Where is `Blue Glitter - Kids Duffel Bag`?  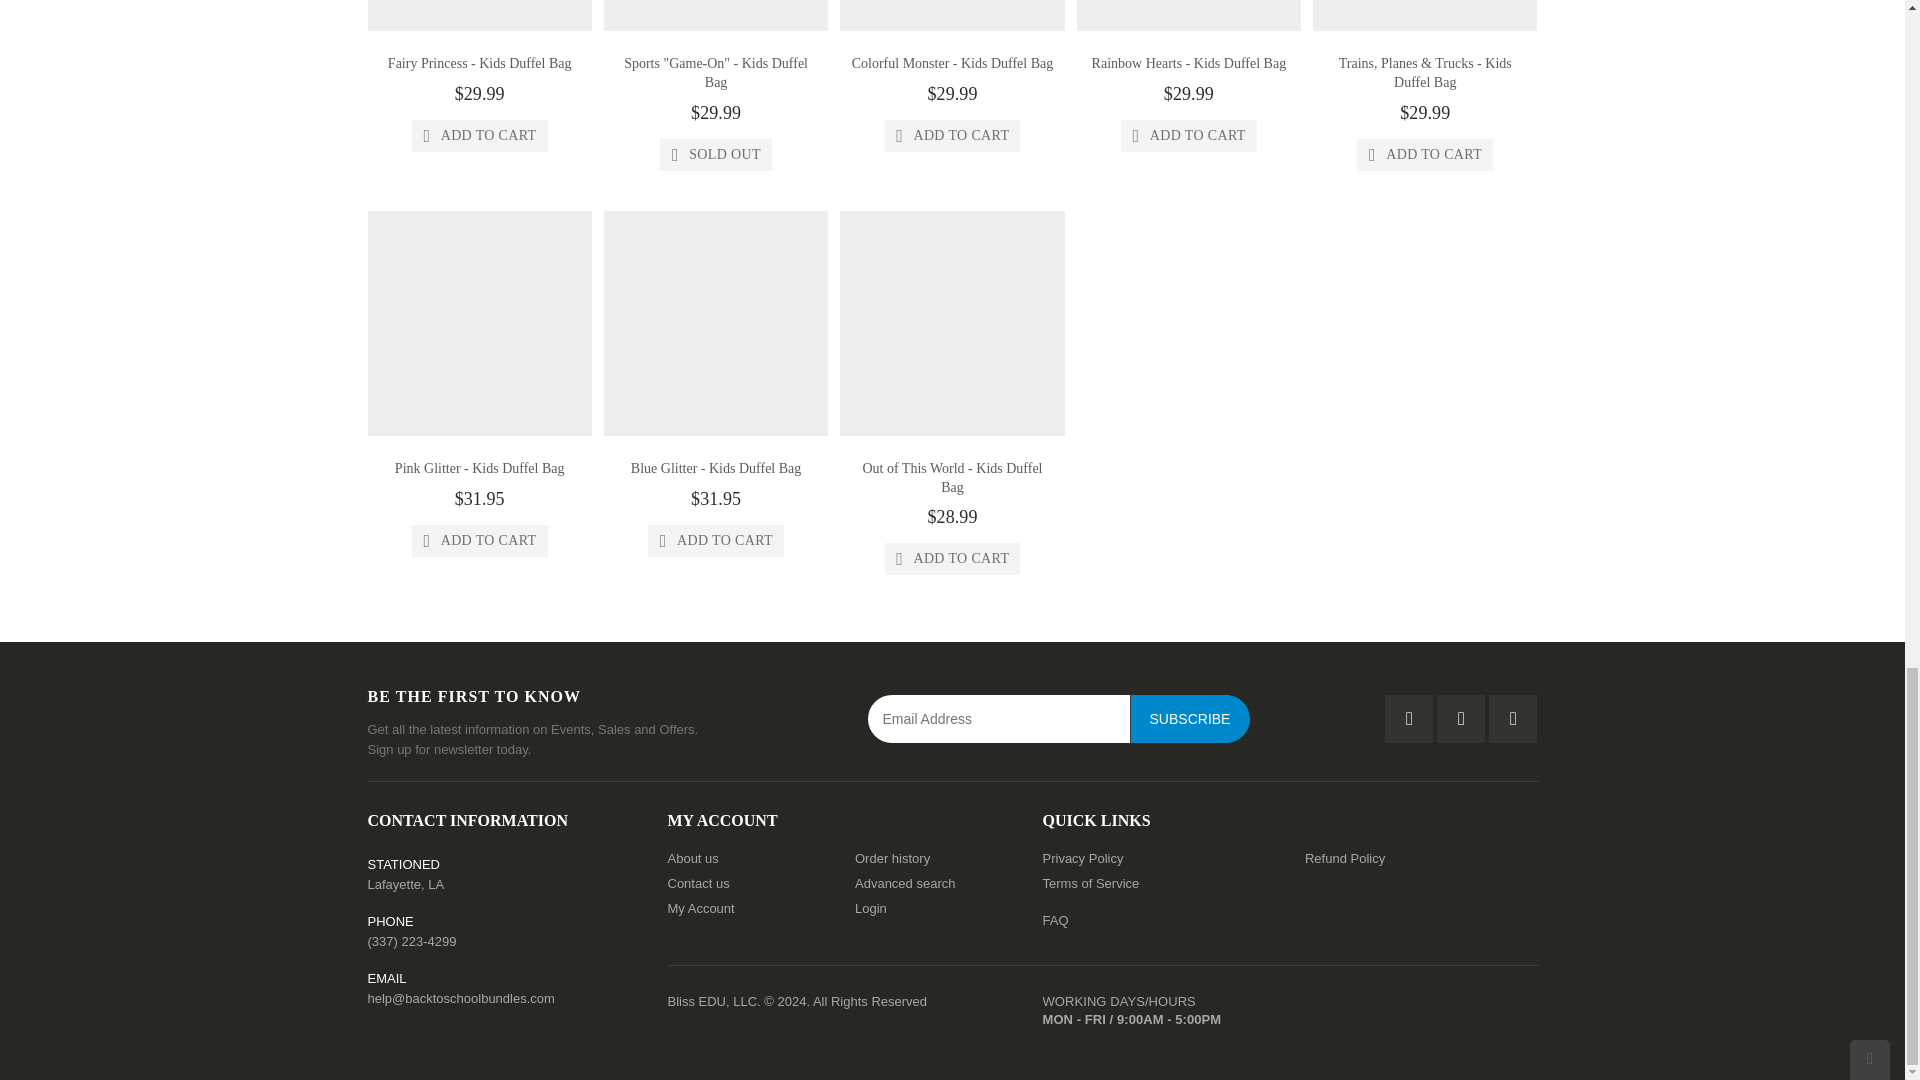
Blue Glitter - Kids Duffel Bag is located at coordinates (716, 468).